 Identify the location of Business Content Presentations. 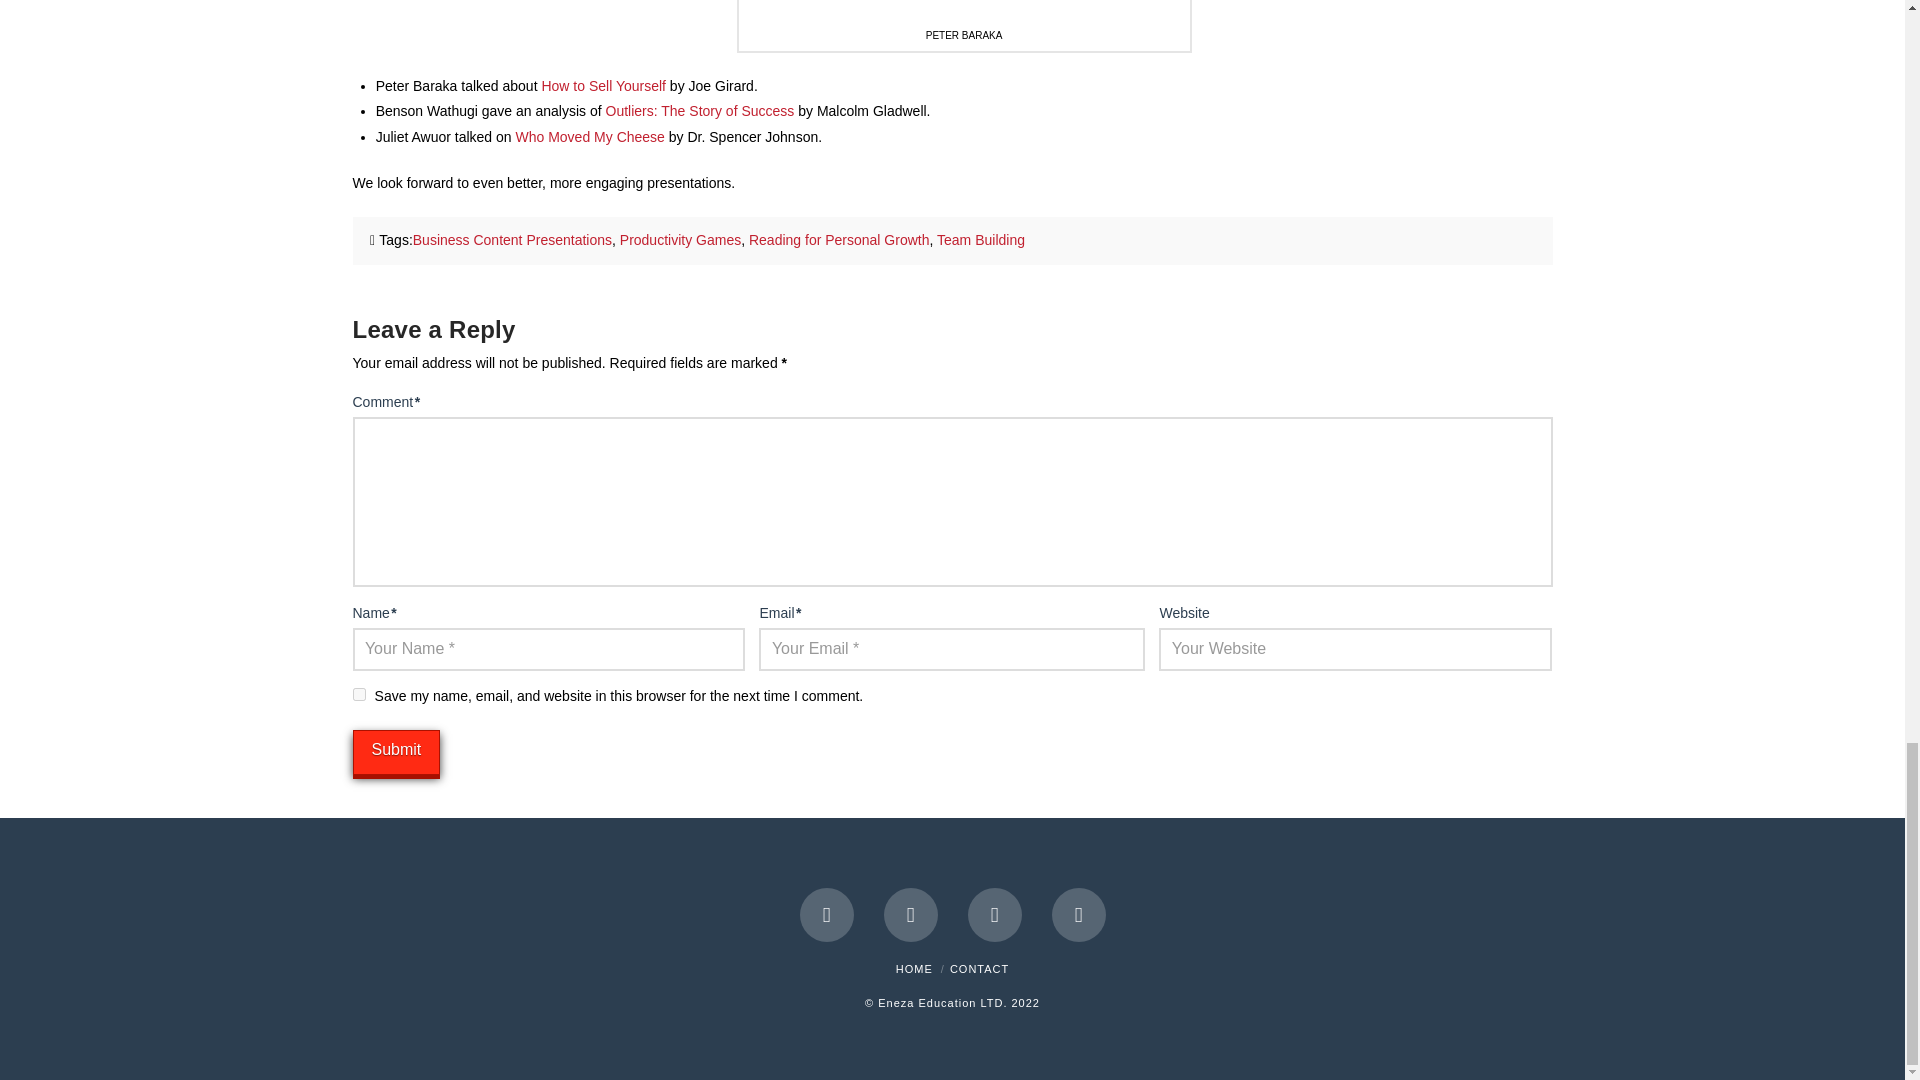
(512, 240).